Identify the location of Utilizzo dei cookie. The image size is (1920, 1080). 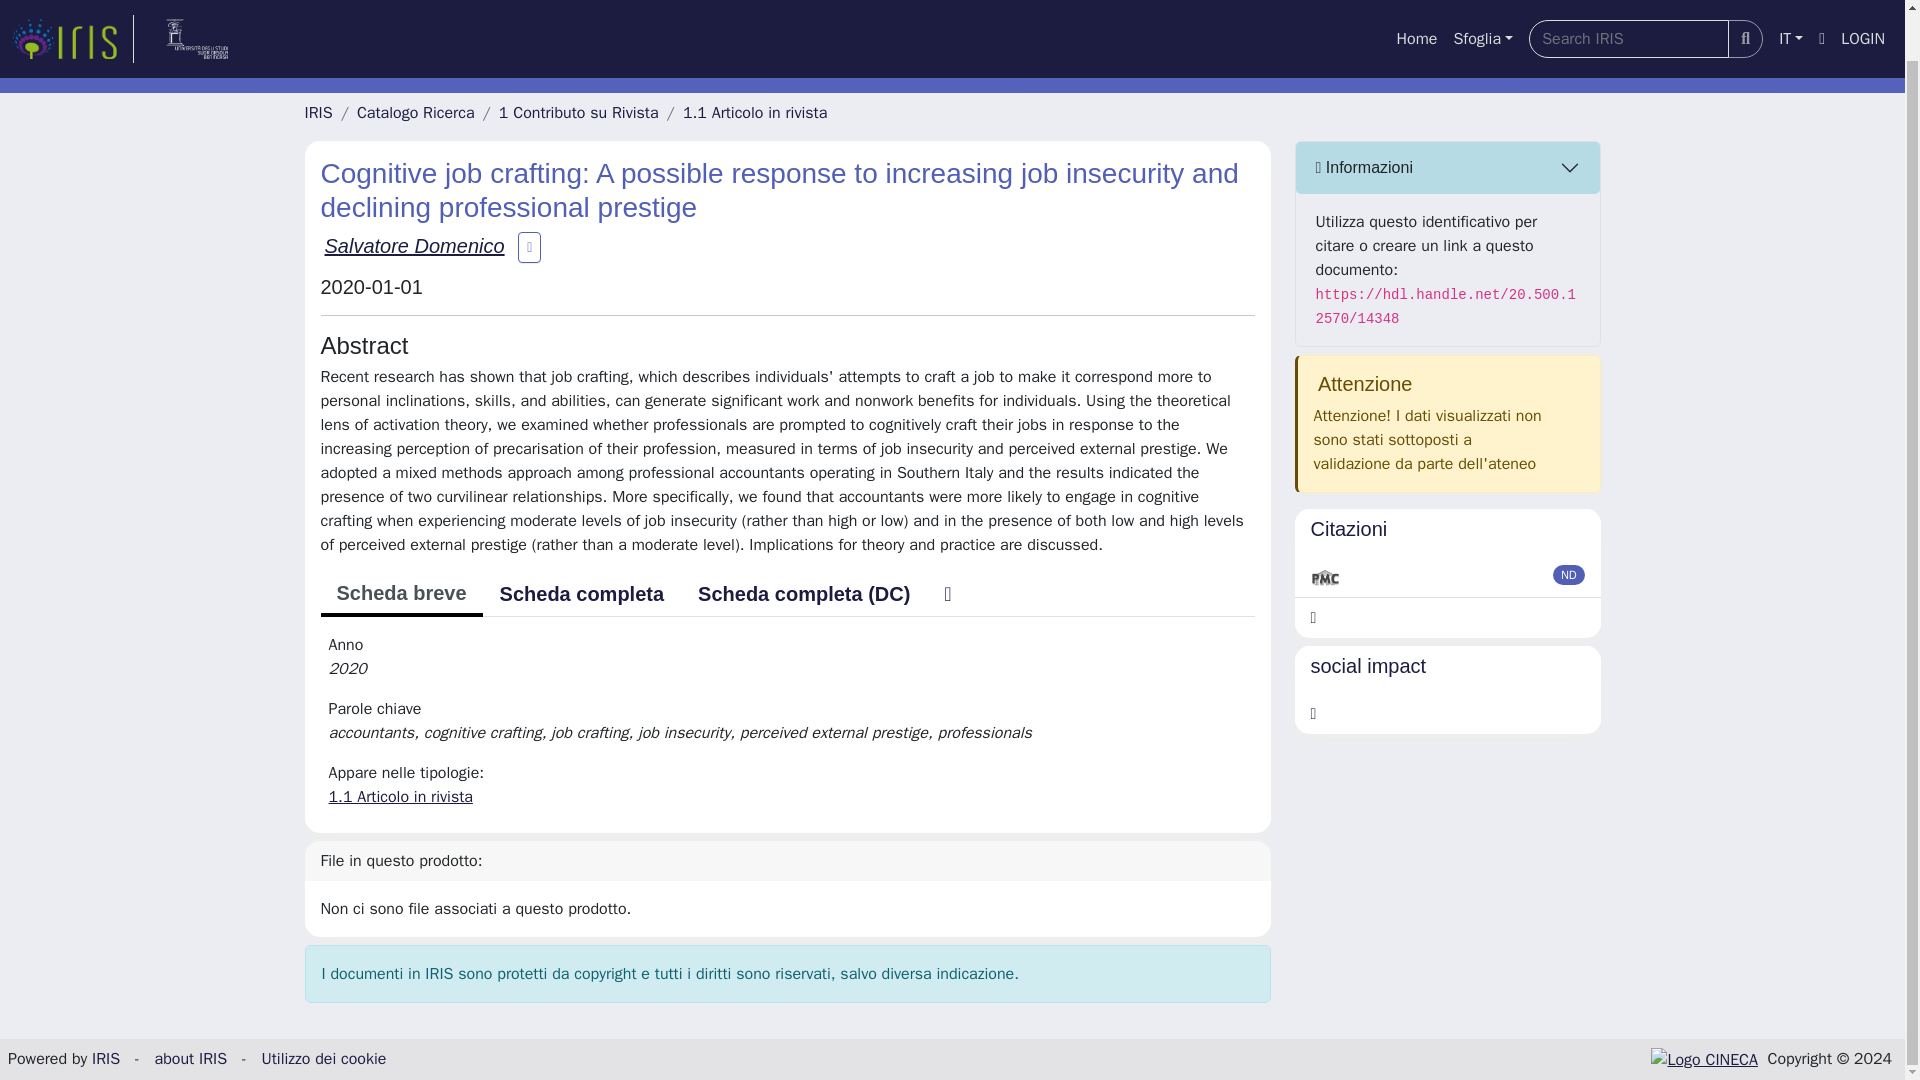
(323, 1058).